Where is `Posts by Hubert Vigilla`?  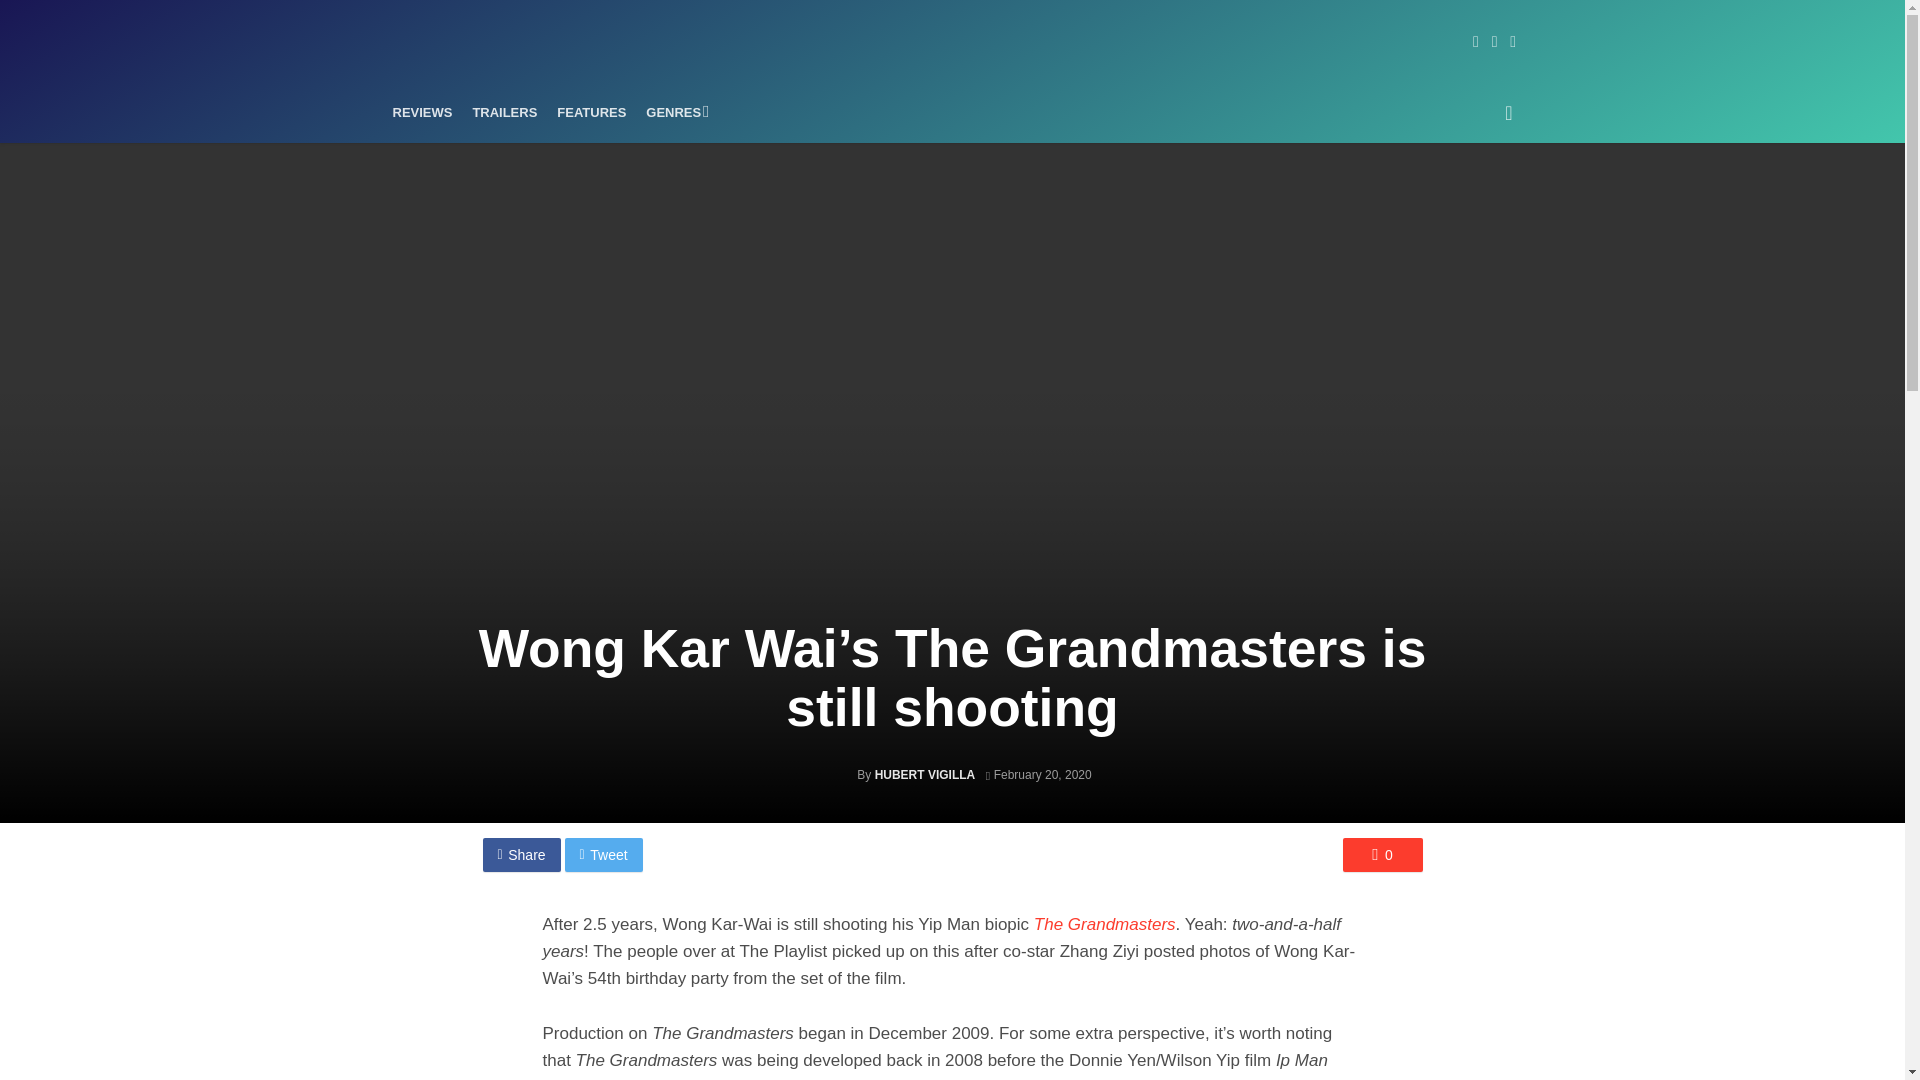
Posts by Hubert Vigilla is located at coordinates (925, 774).